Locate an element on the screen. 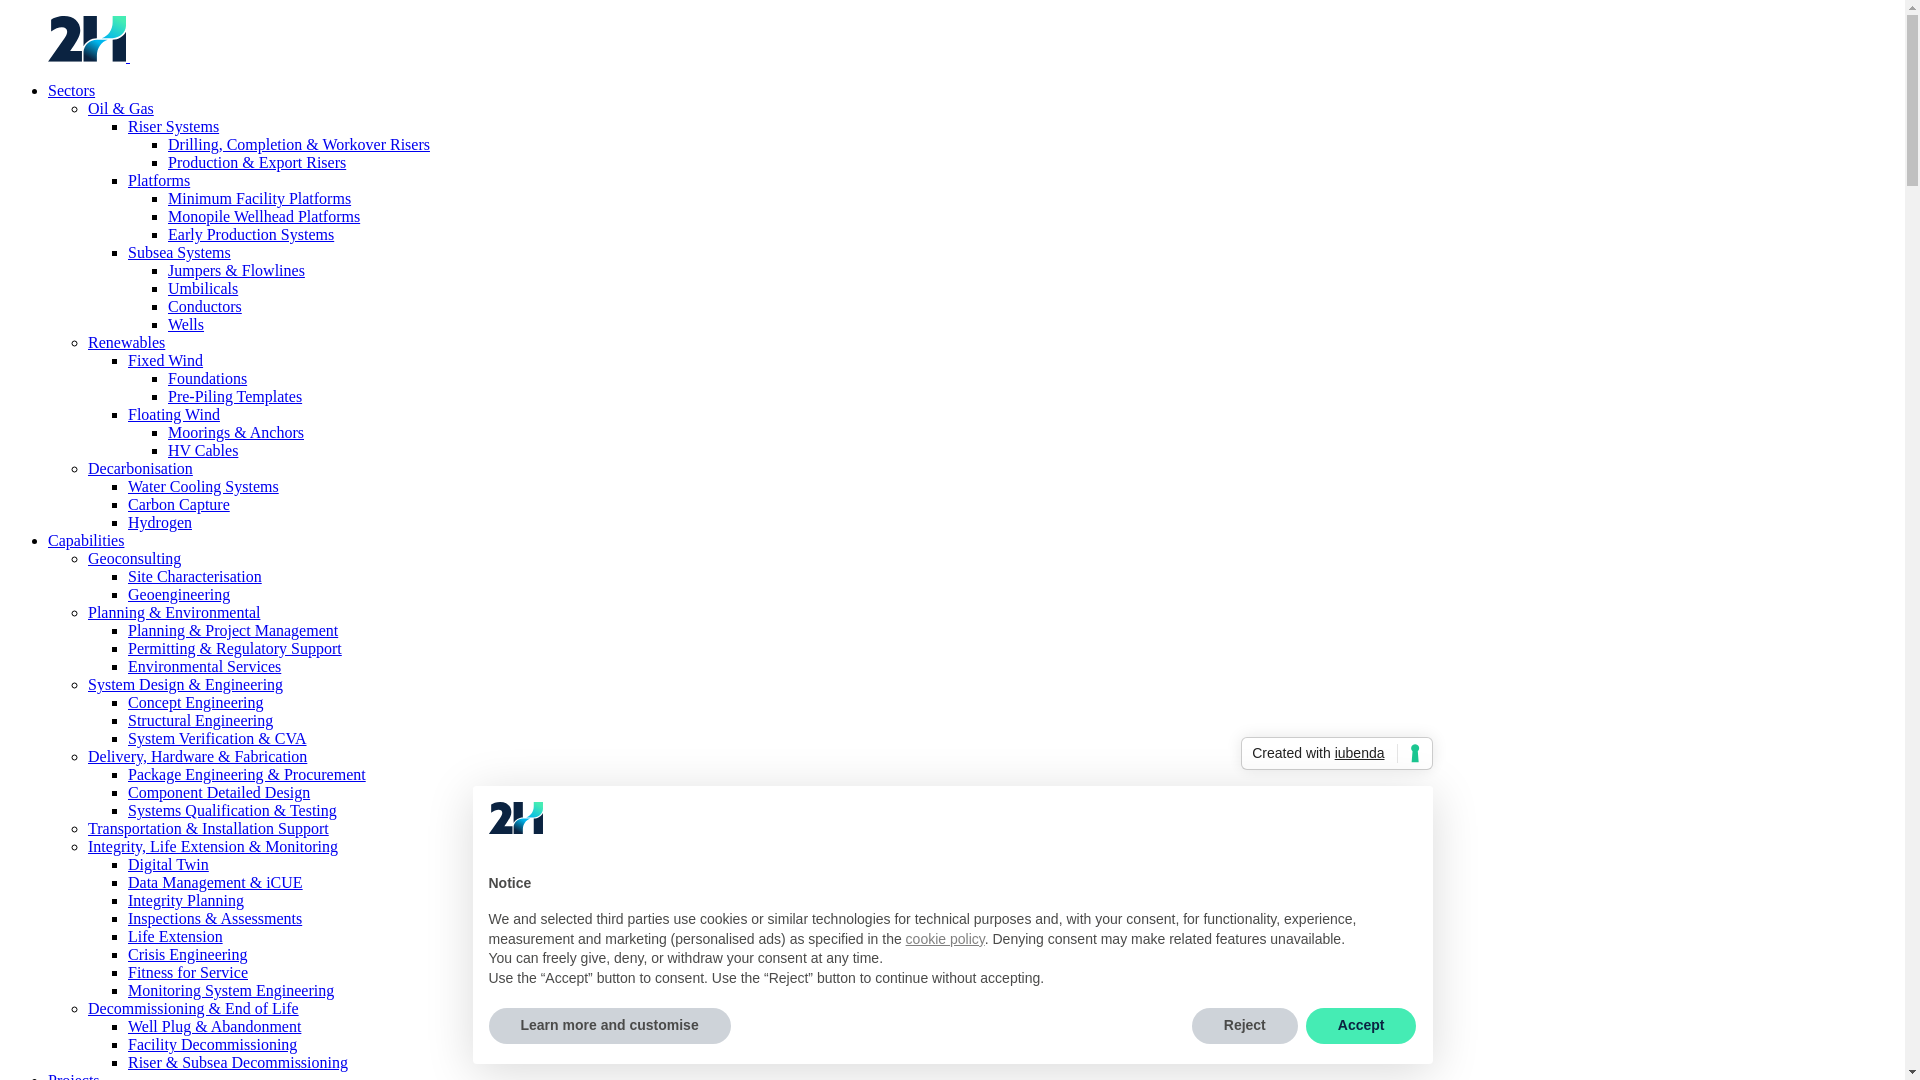  Decarbonisation is located at coordinates (140, 468).